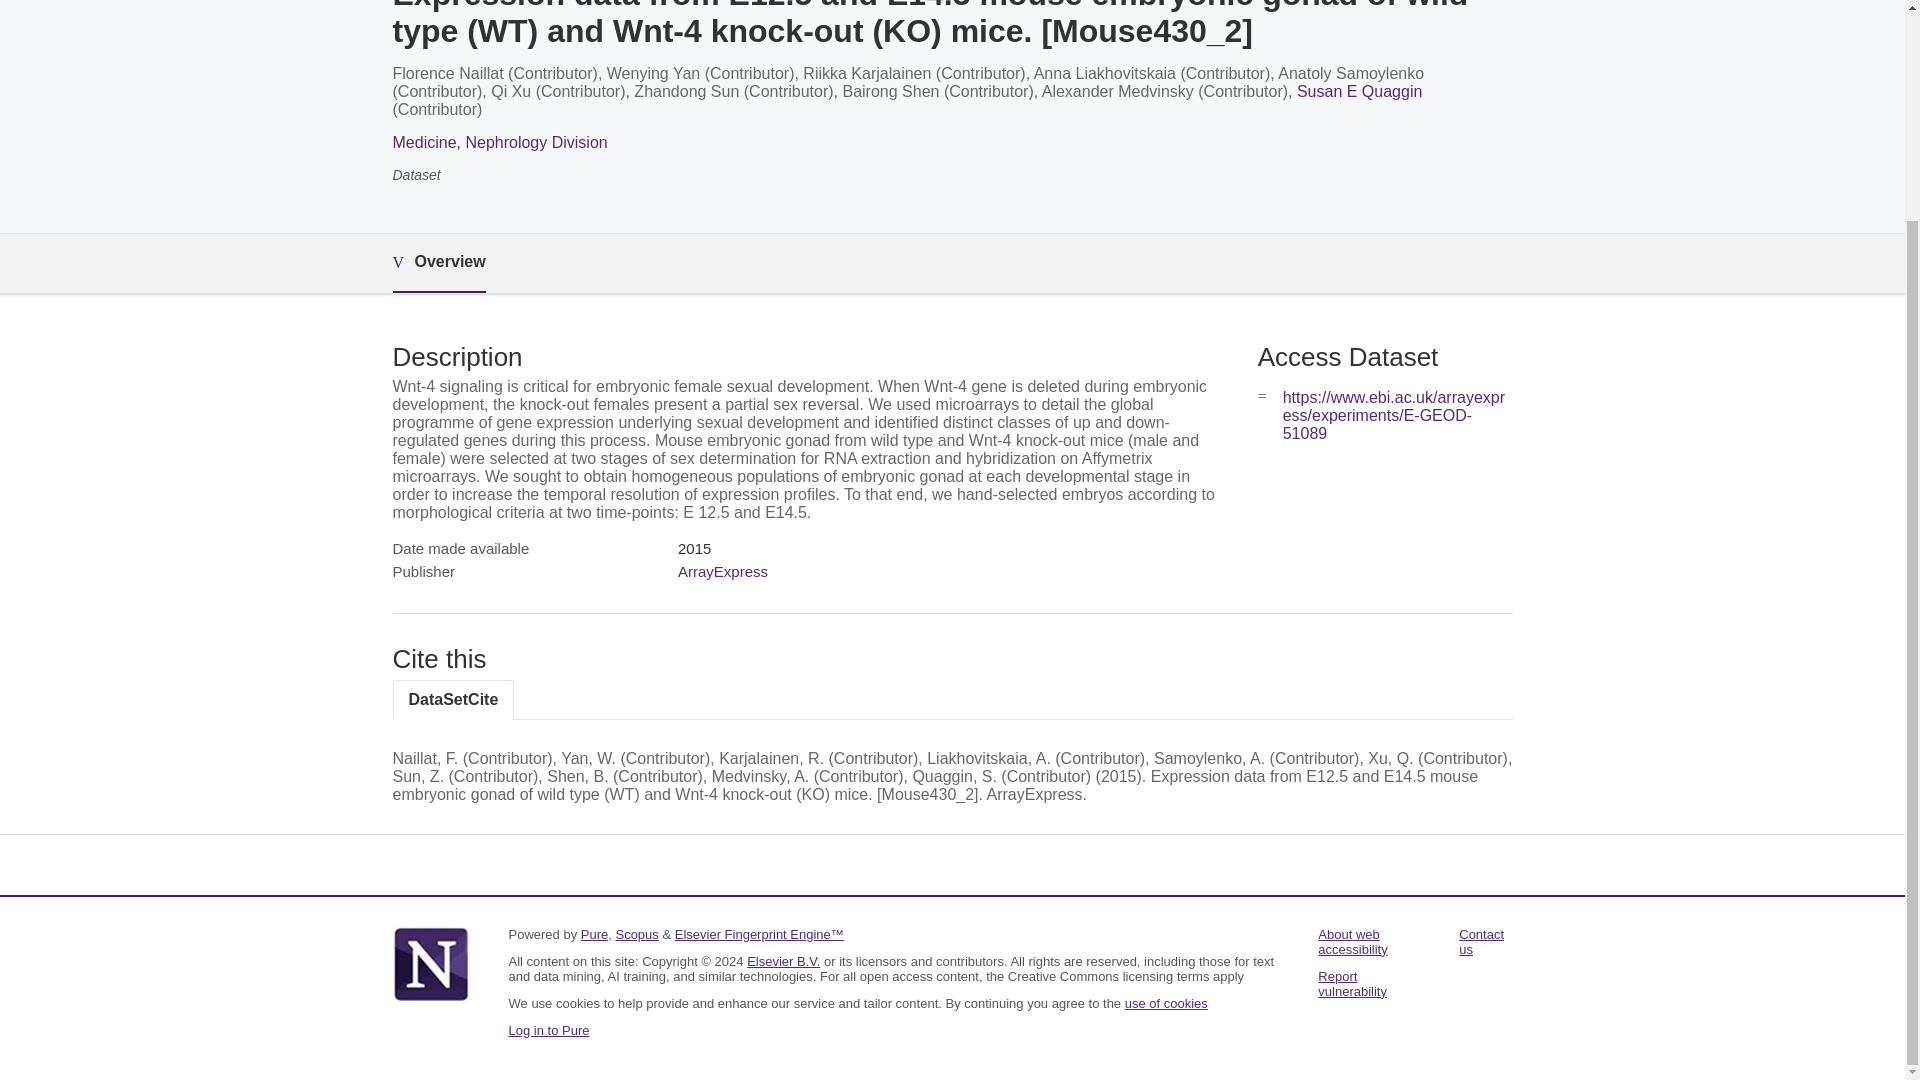 The width and height of the screenshot is (1920, 1080). Describe the element at coordinates (548, 1030) in the screenshot. I see `Log in to Pure` at that location.